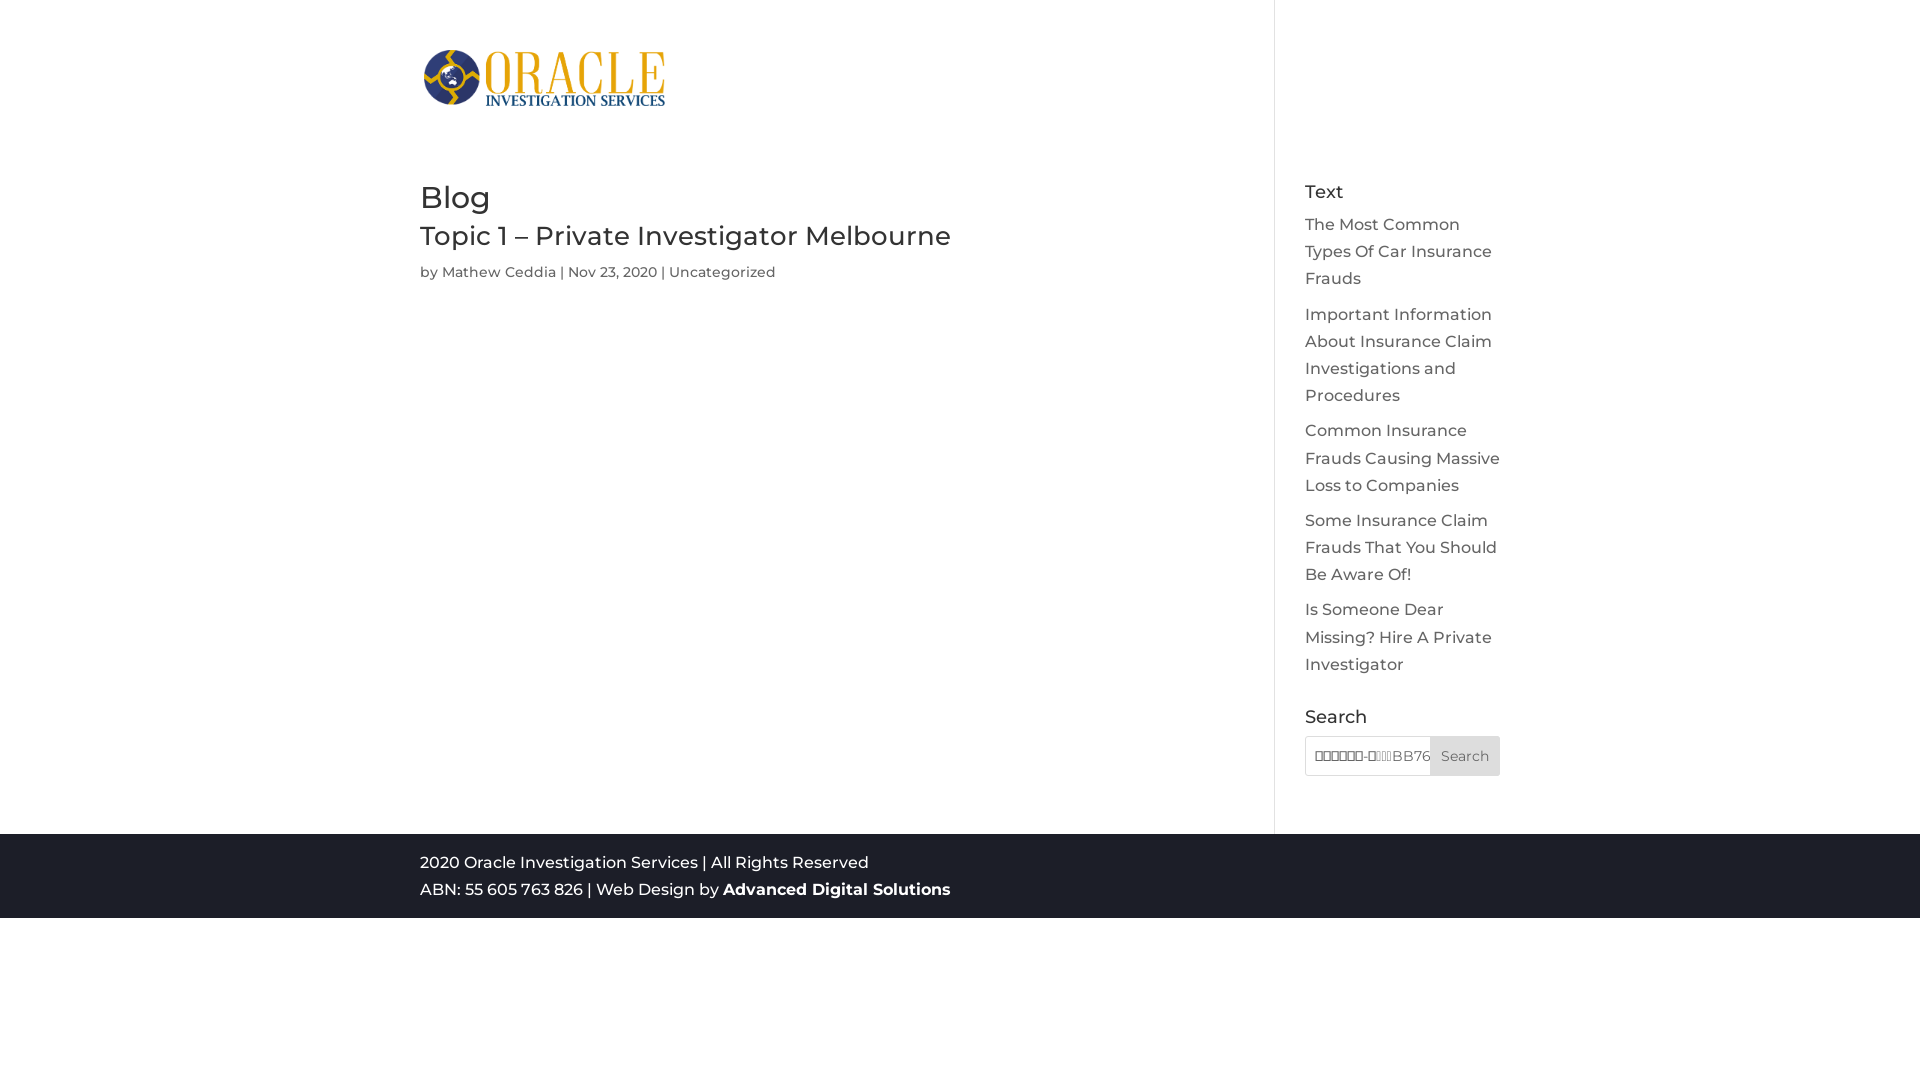  What do you see at coordinates (1476, 98) in the screenshot?
I see `BLOG` at bounding box center [1476, 98].